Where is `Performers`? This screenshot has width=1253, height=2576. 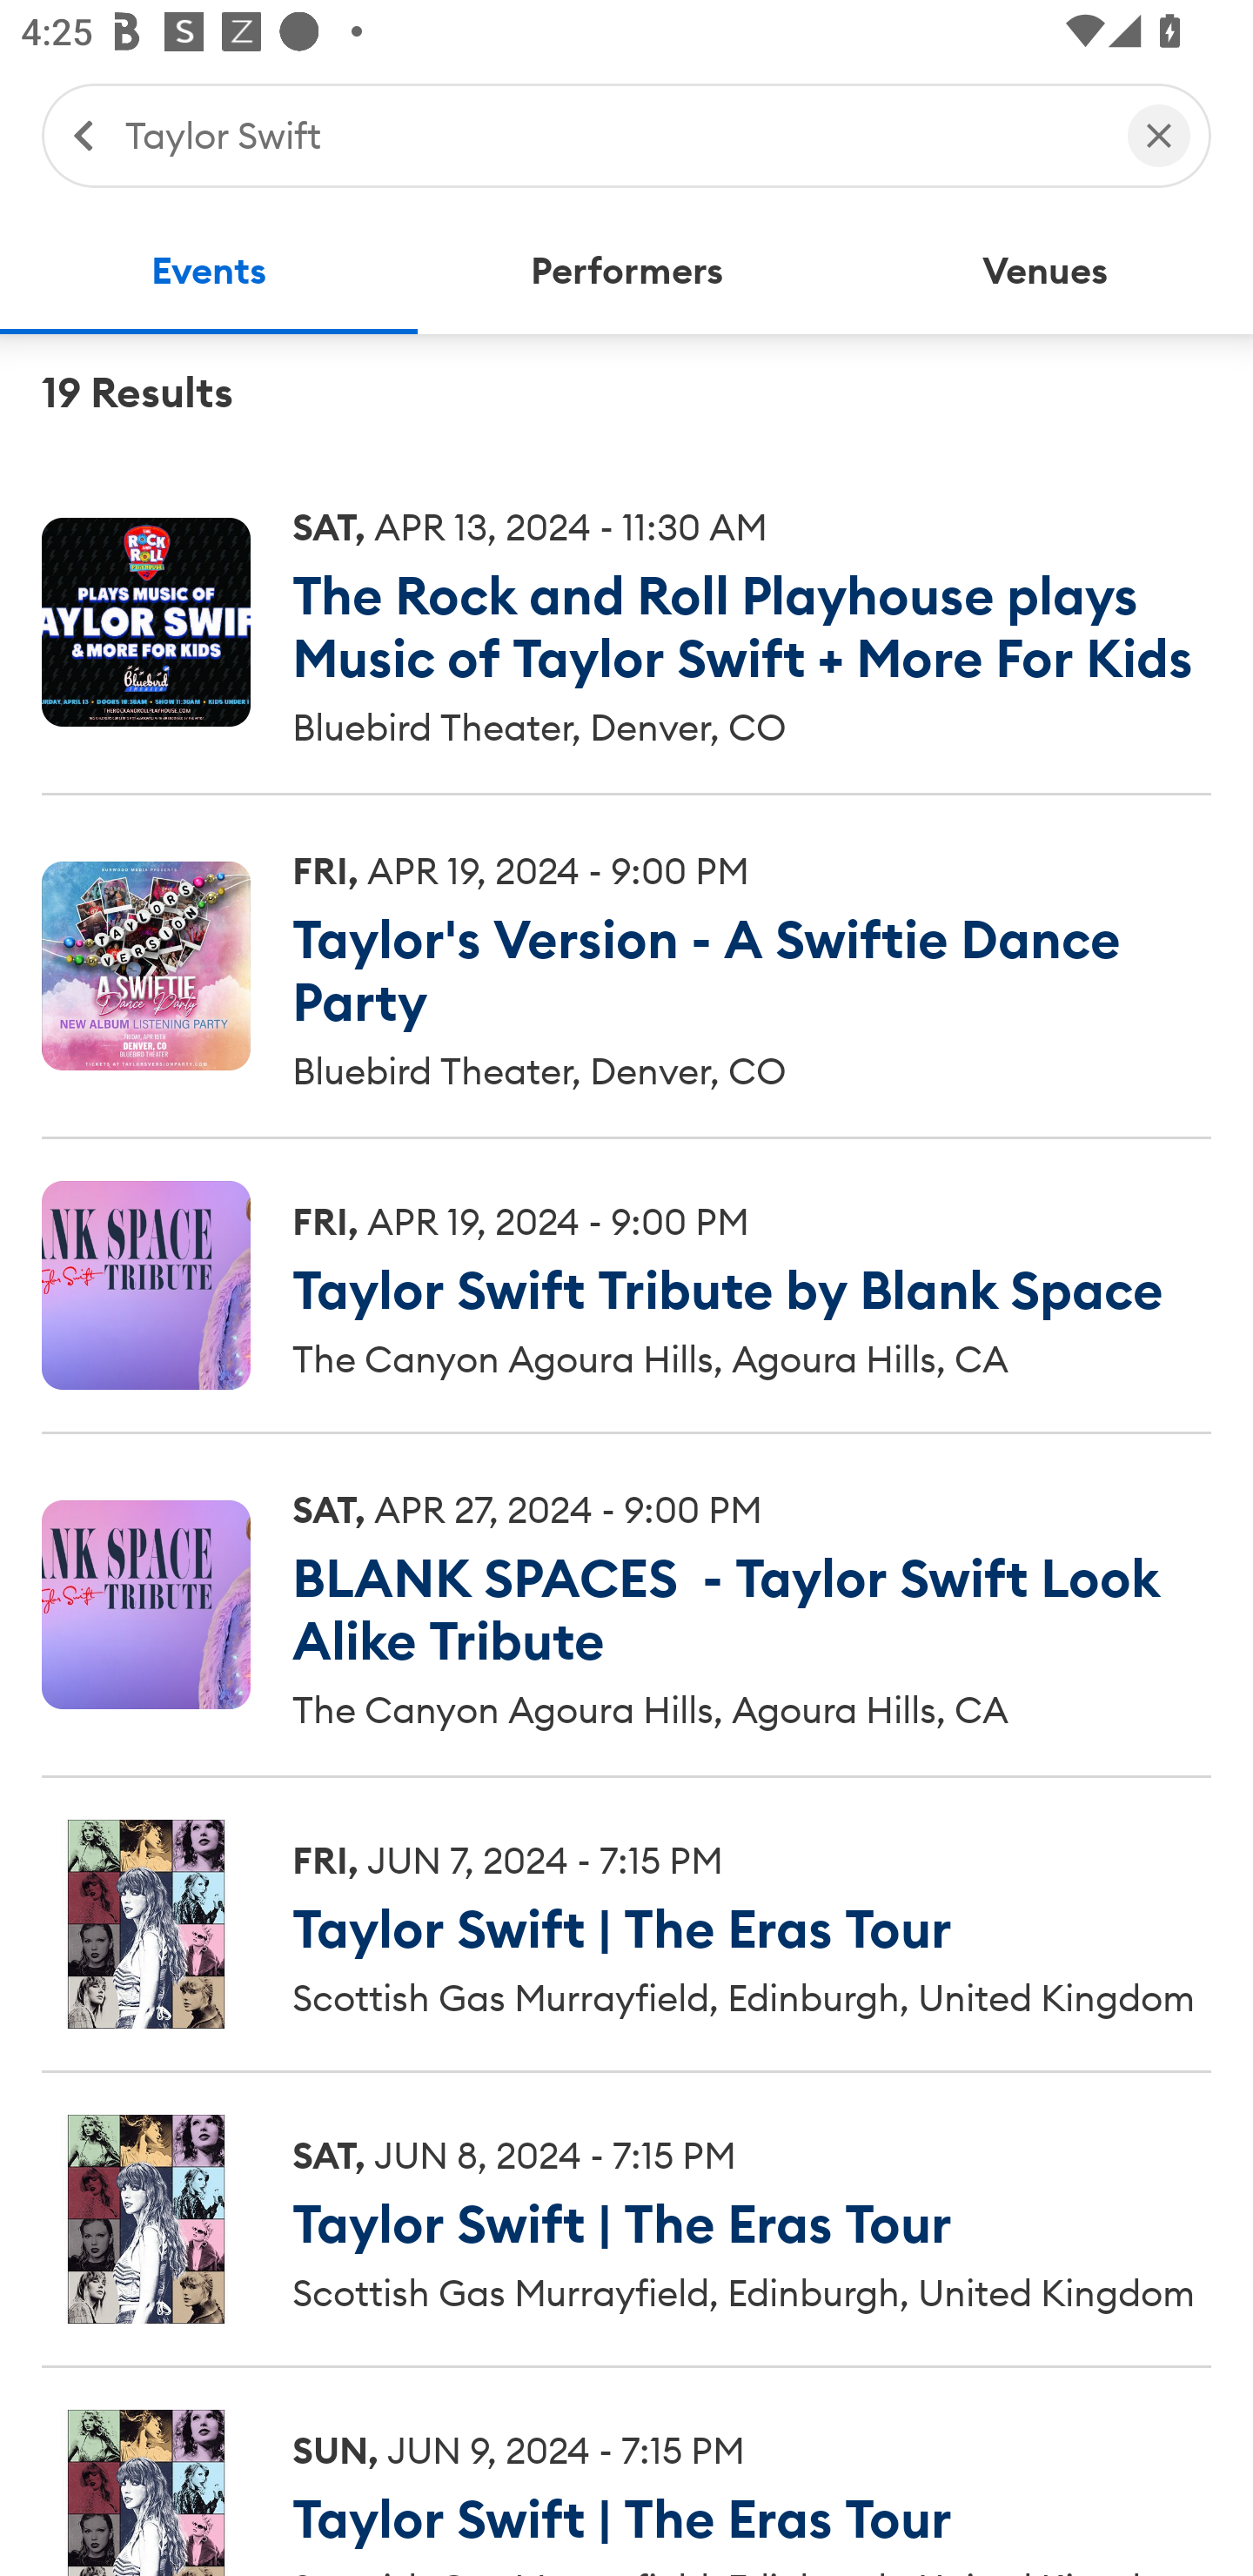
Performers is located at coordinates (626, 272).